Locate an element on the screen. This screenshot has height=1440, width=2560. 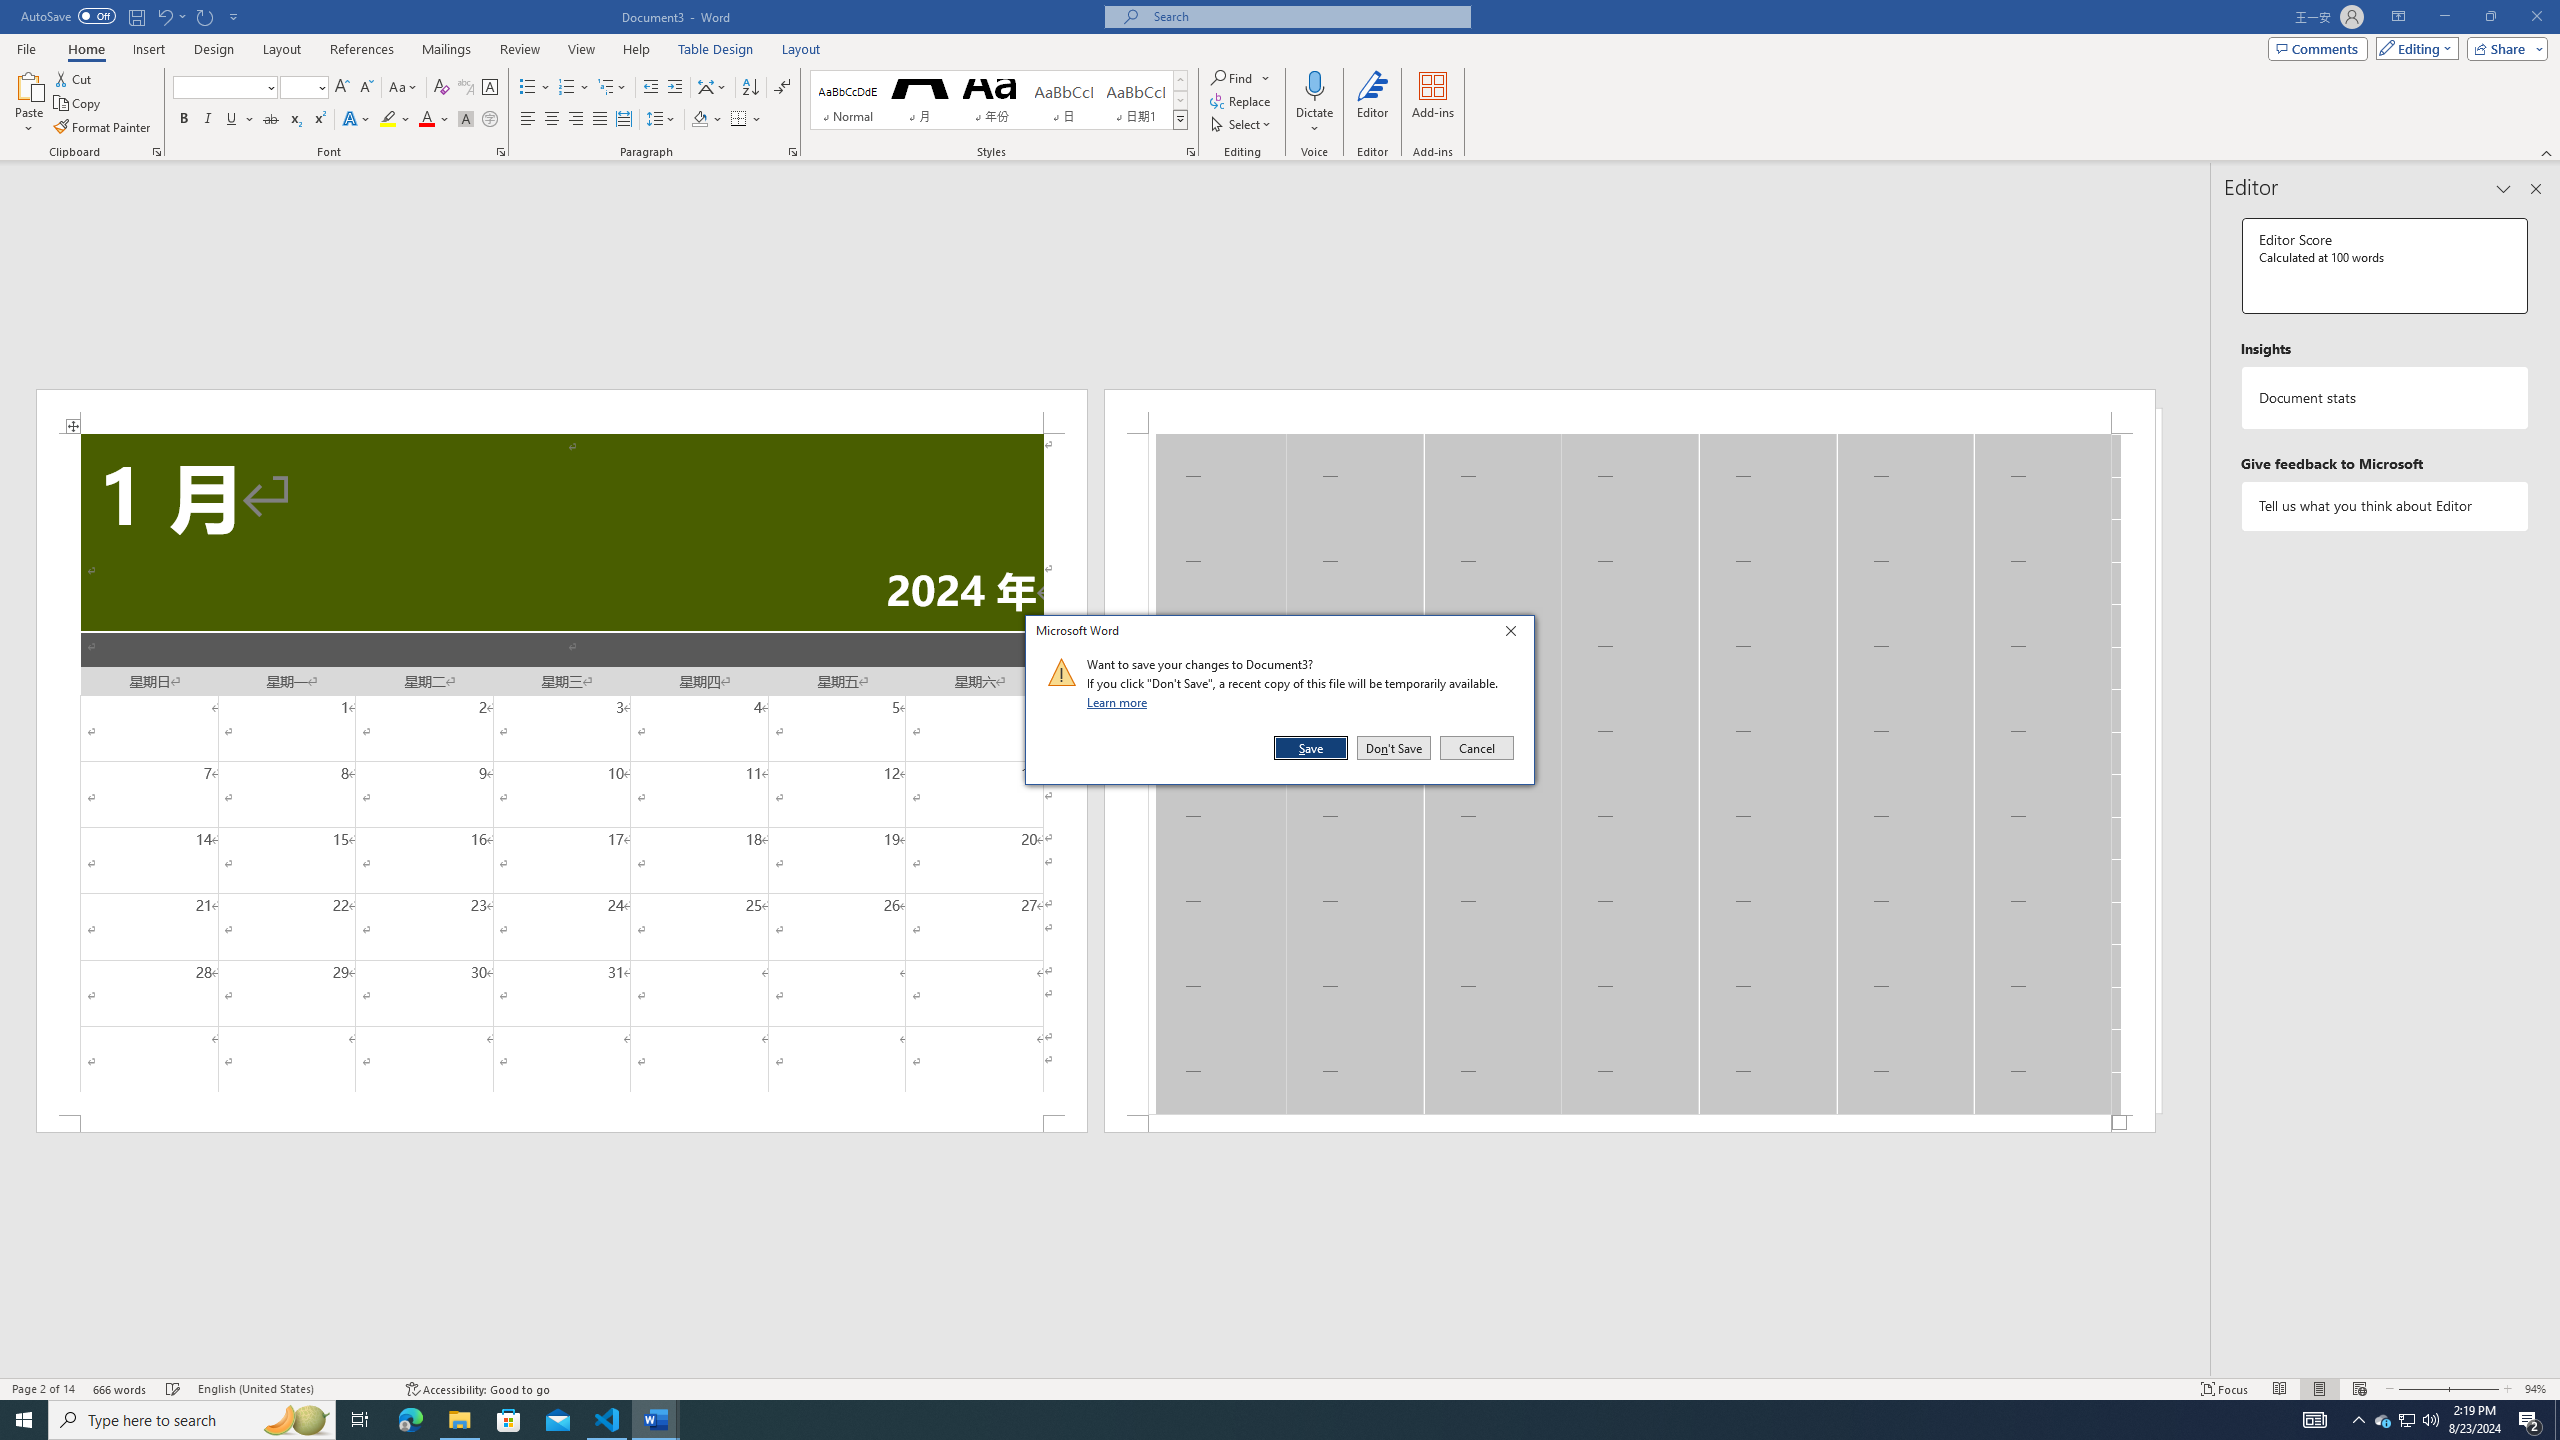
Action Center, 2 new notifications is located at coordinates (2530, 1420).